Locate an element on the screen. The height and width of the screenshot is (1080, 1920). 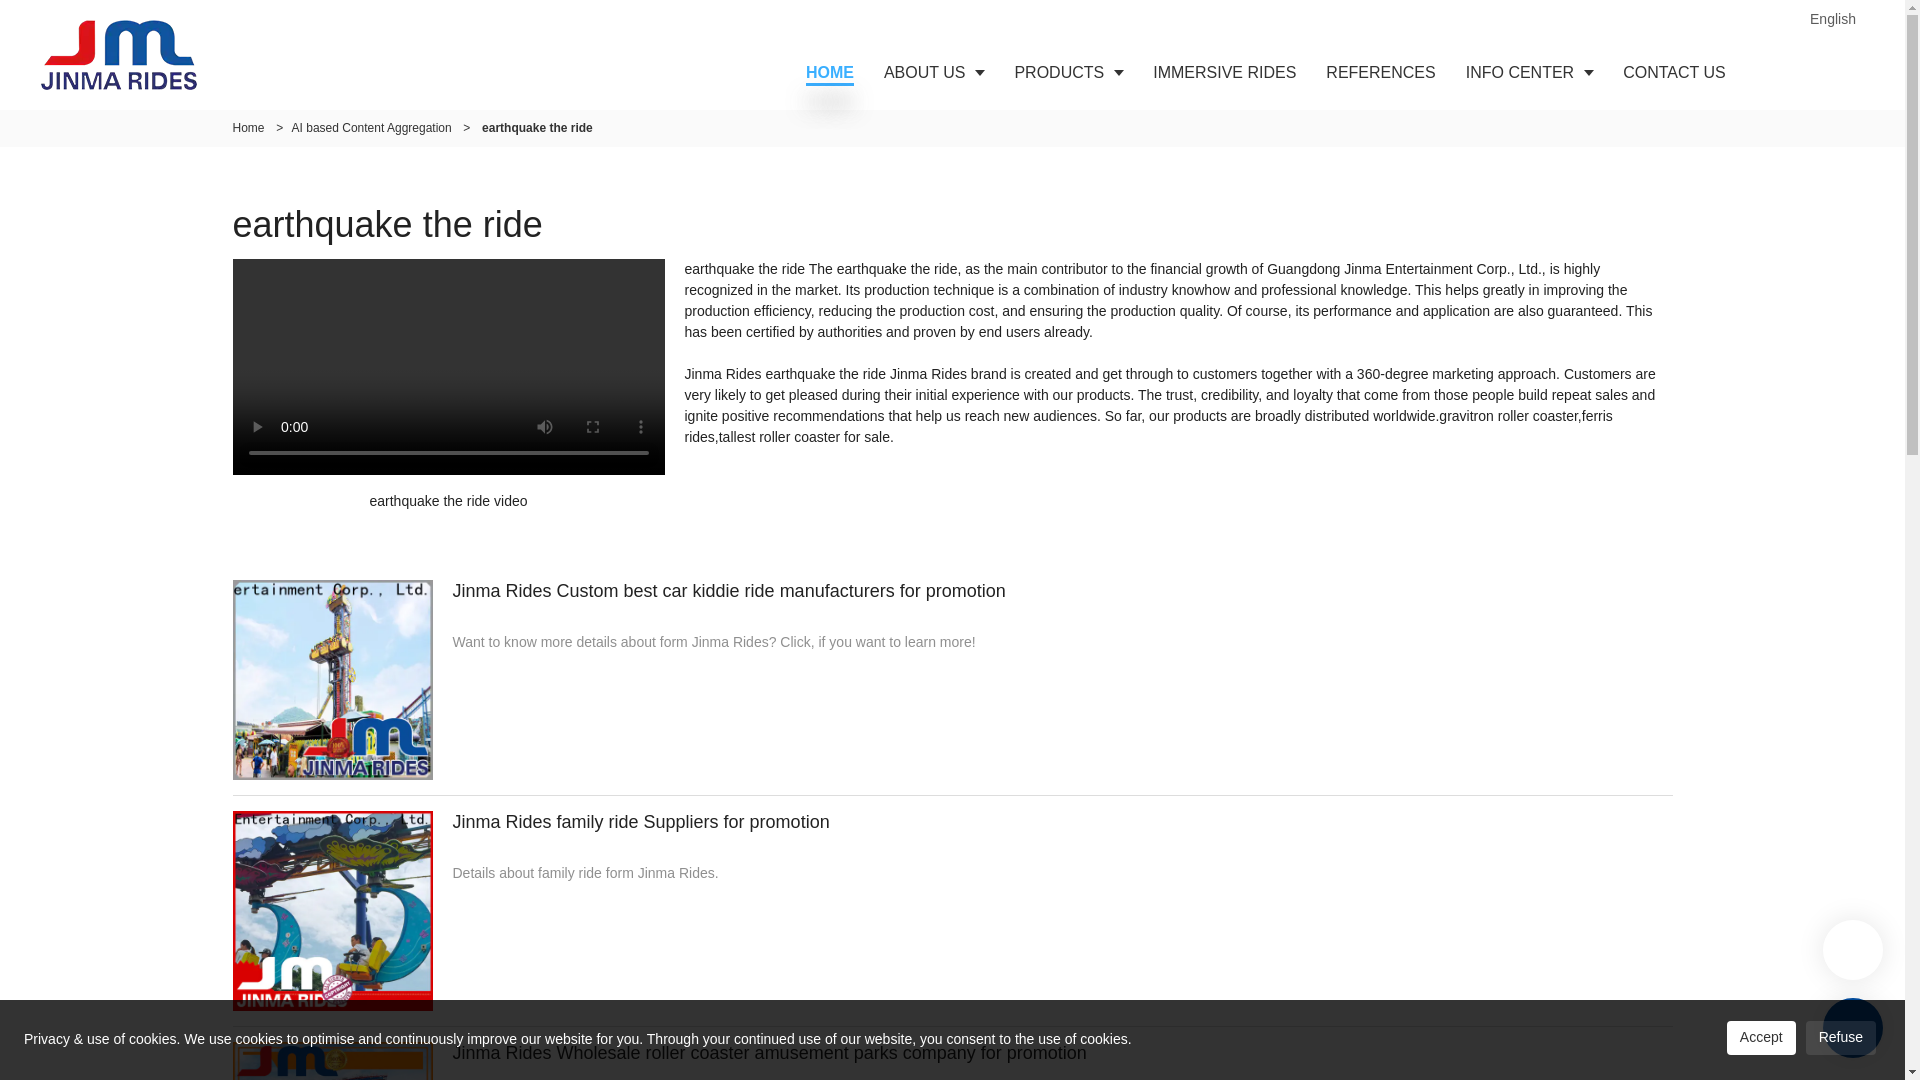
AI based Content Aggregation is located at coordinates (371, 128).